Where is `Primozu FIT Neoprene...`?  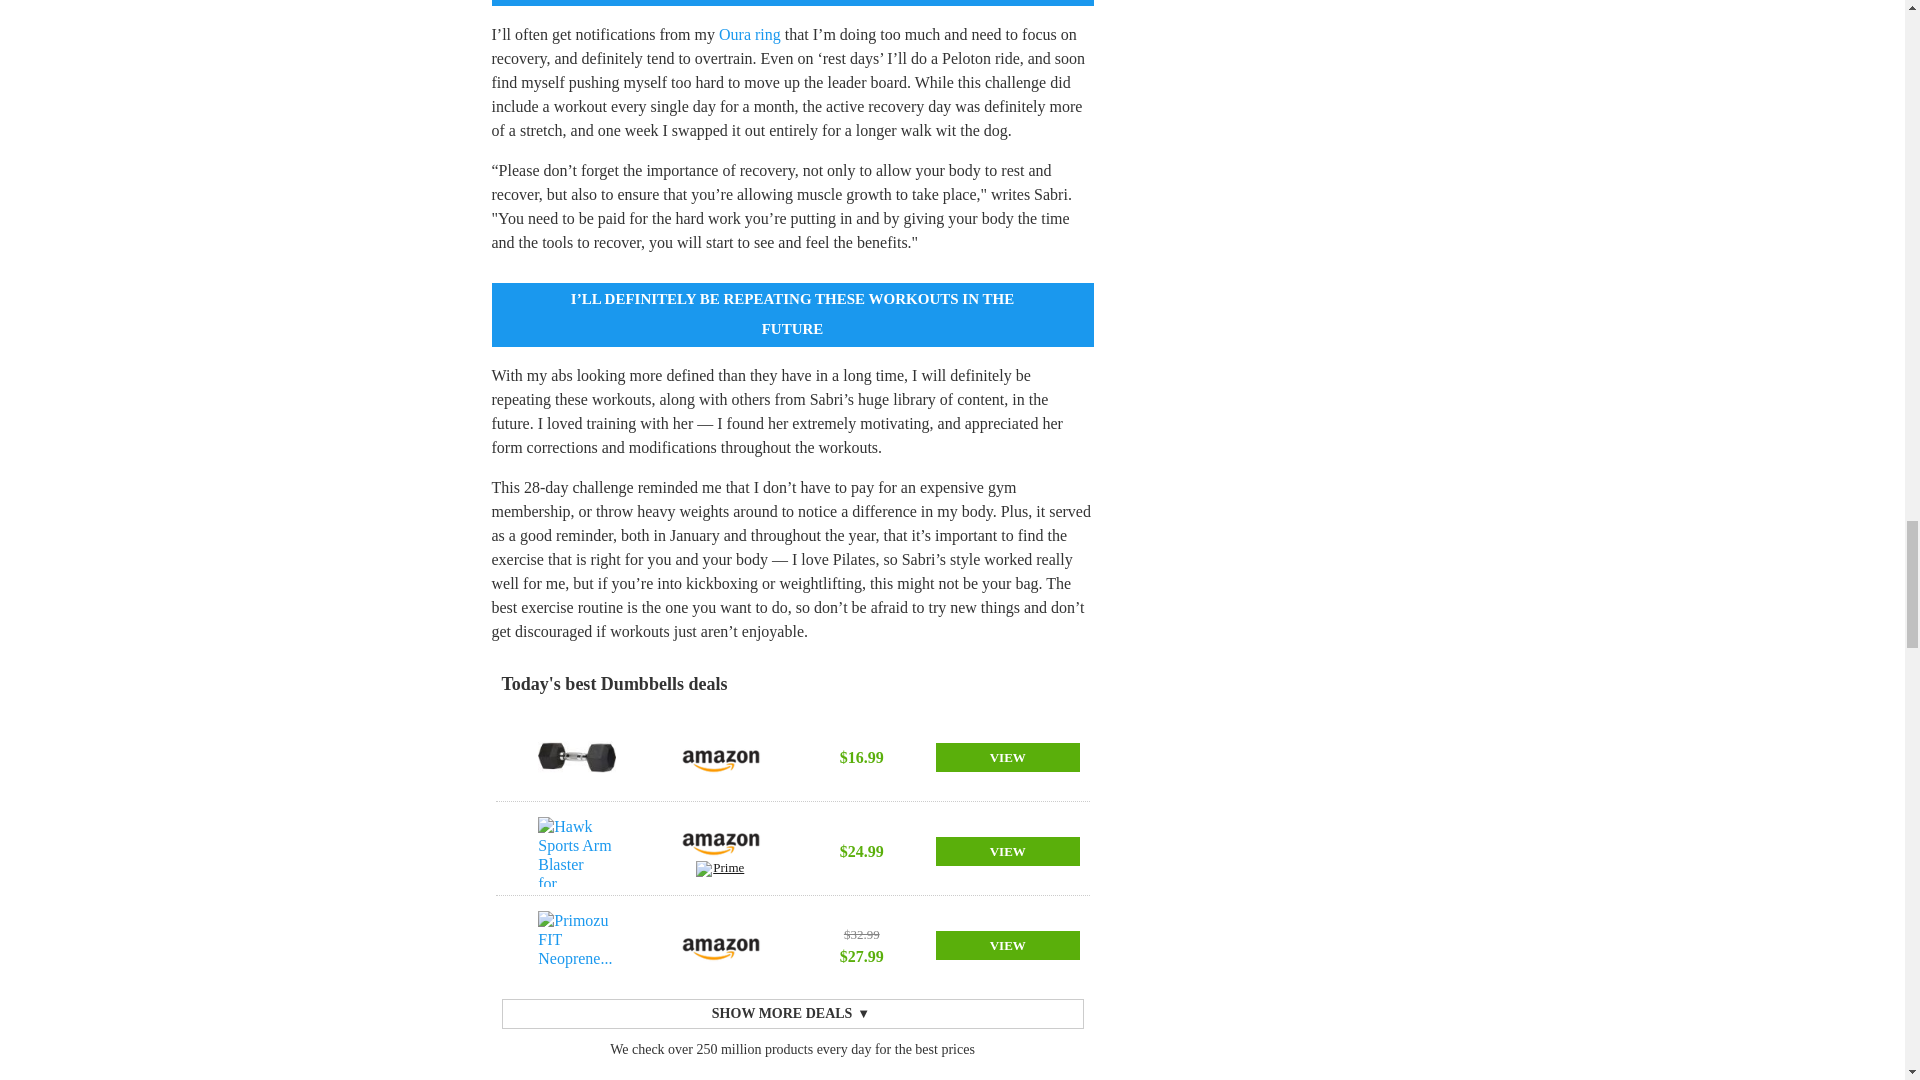
Primozu FIT Neoprene... is located at coordinates (576, 946).